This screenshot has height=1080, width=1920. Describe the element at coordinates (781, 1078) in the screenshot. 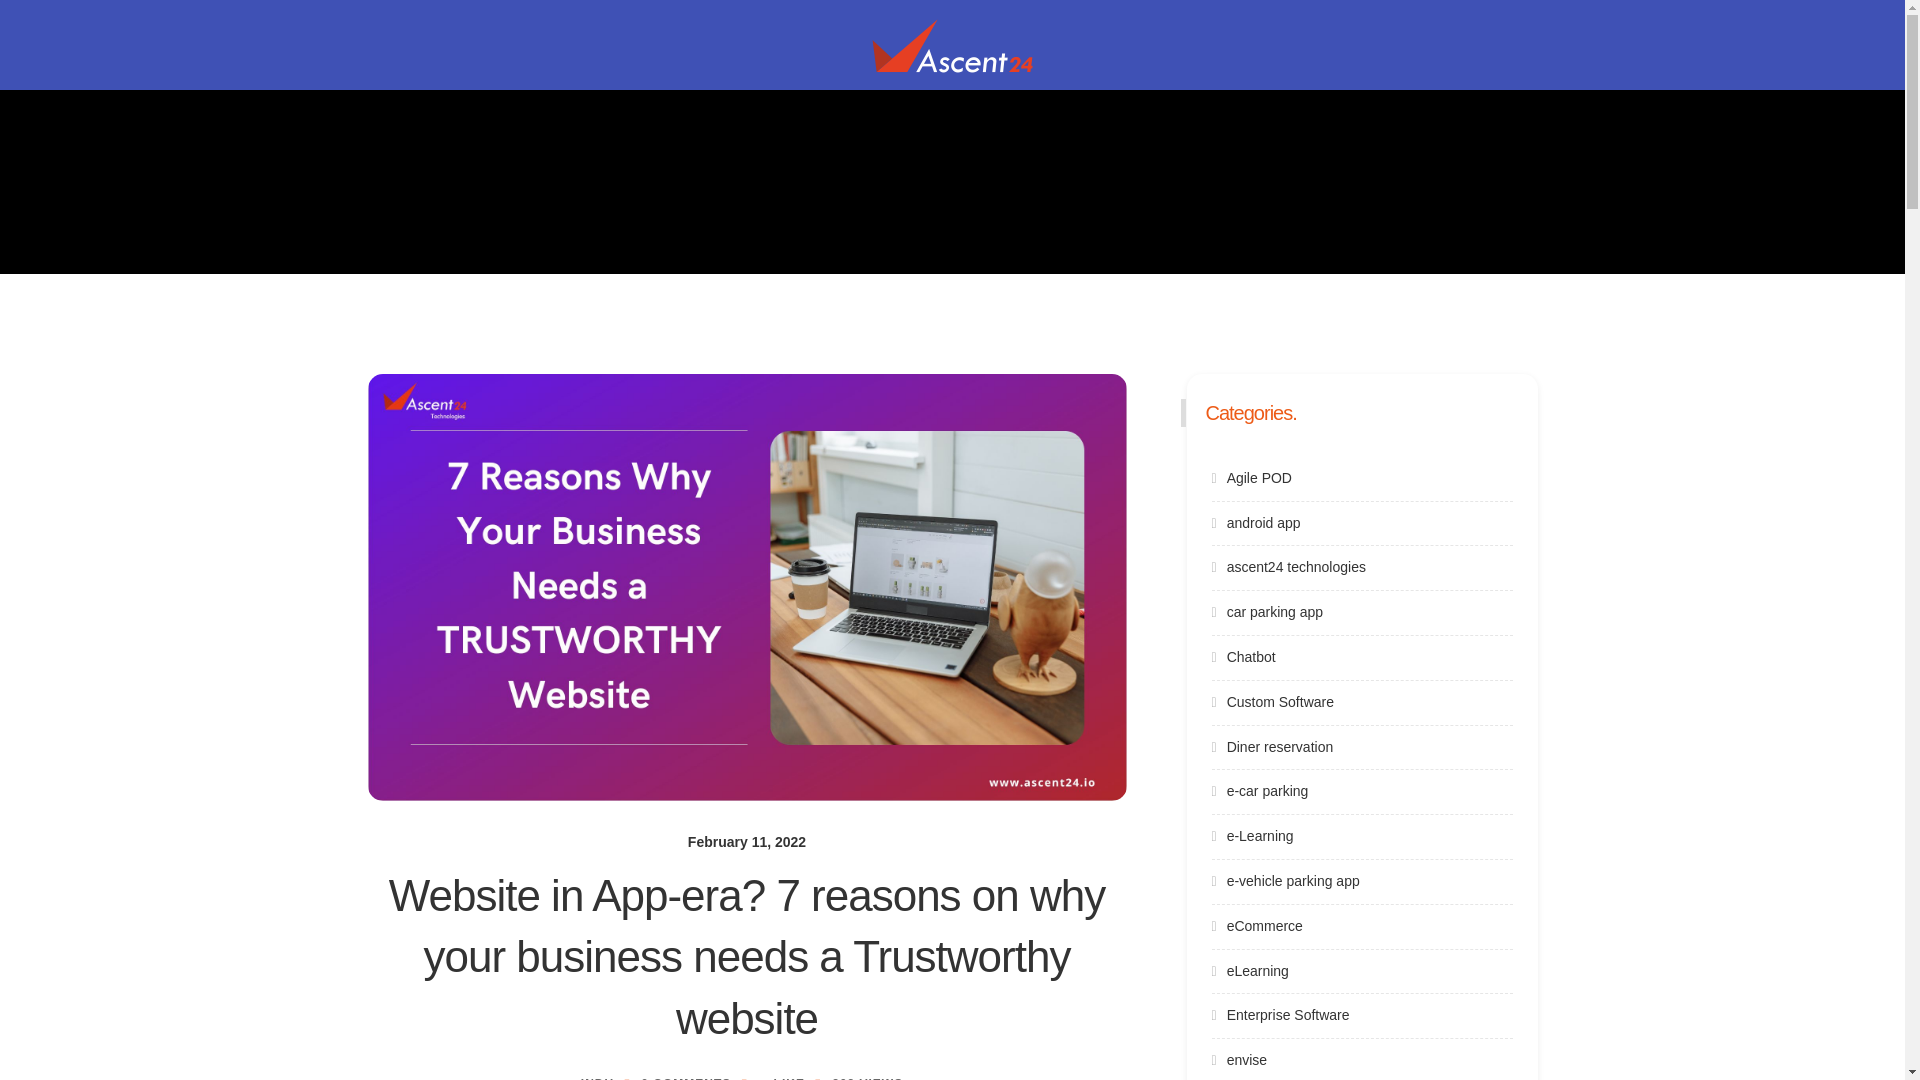

I see `LIKE` at that location.